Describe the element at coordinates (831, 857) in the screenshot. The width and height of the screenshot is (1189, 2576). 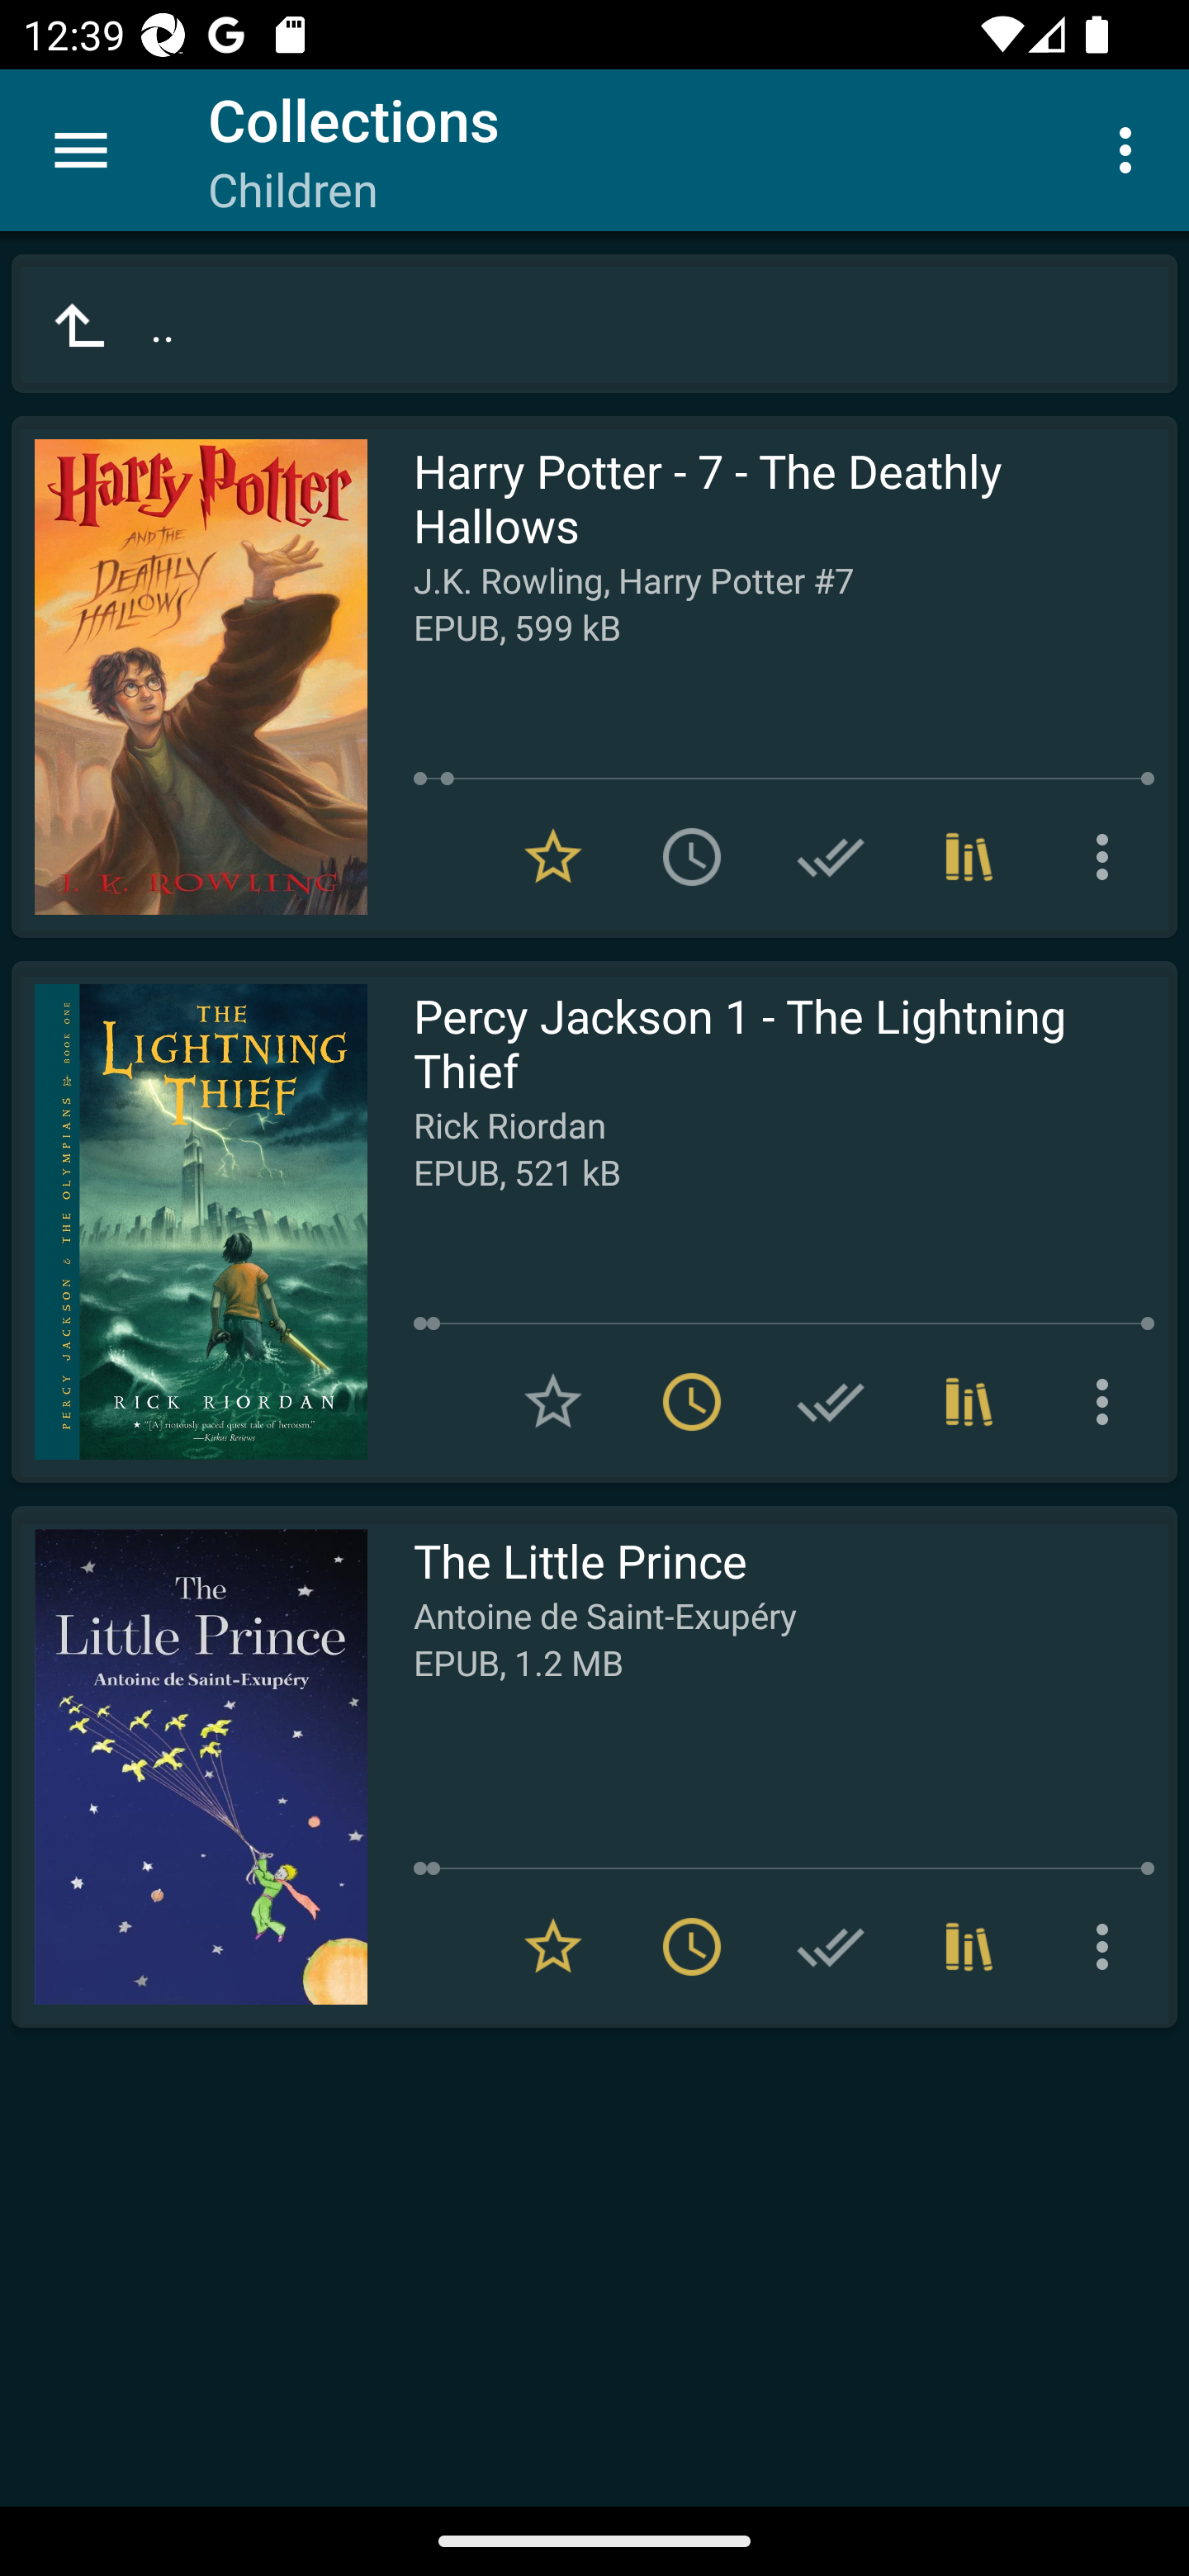
I see `Add to Have read` at that location.